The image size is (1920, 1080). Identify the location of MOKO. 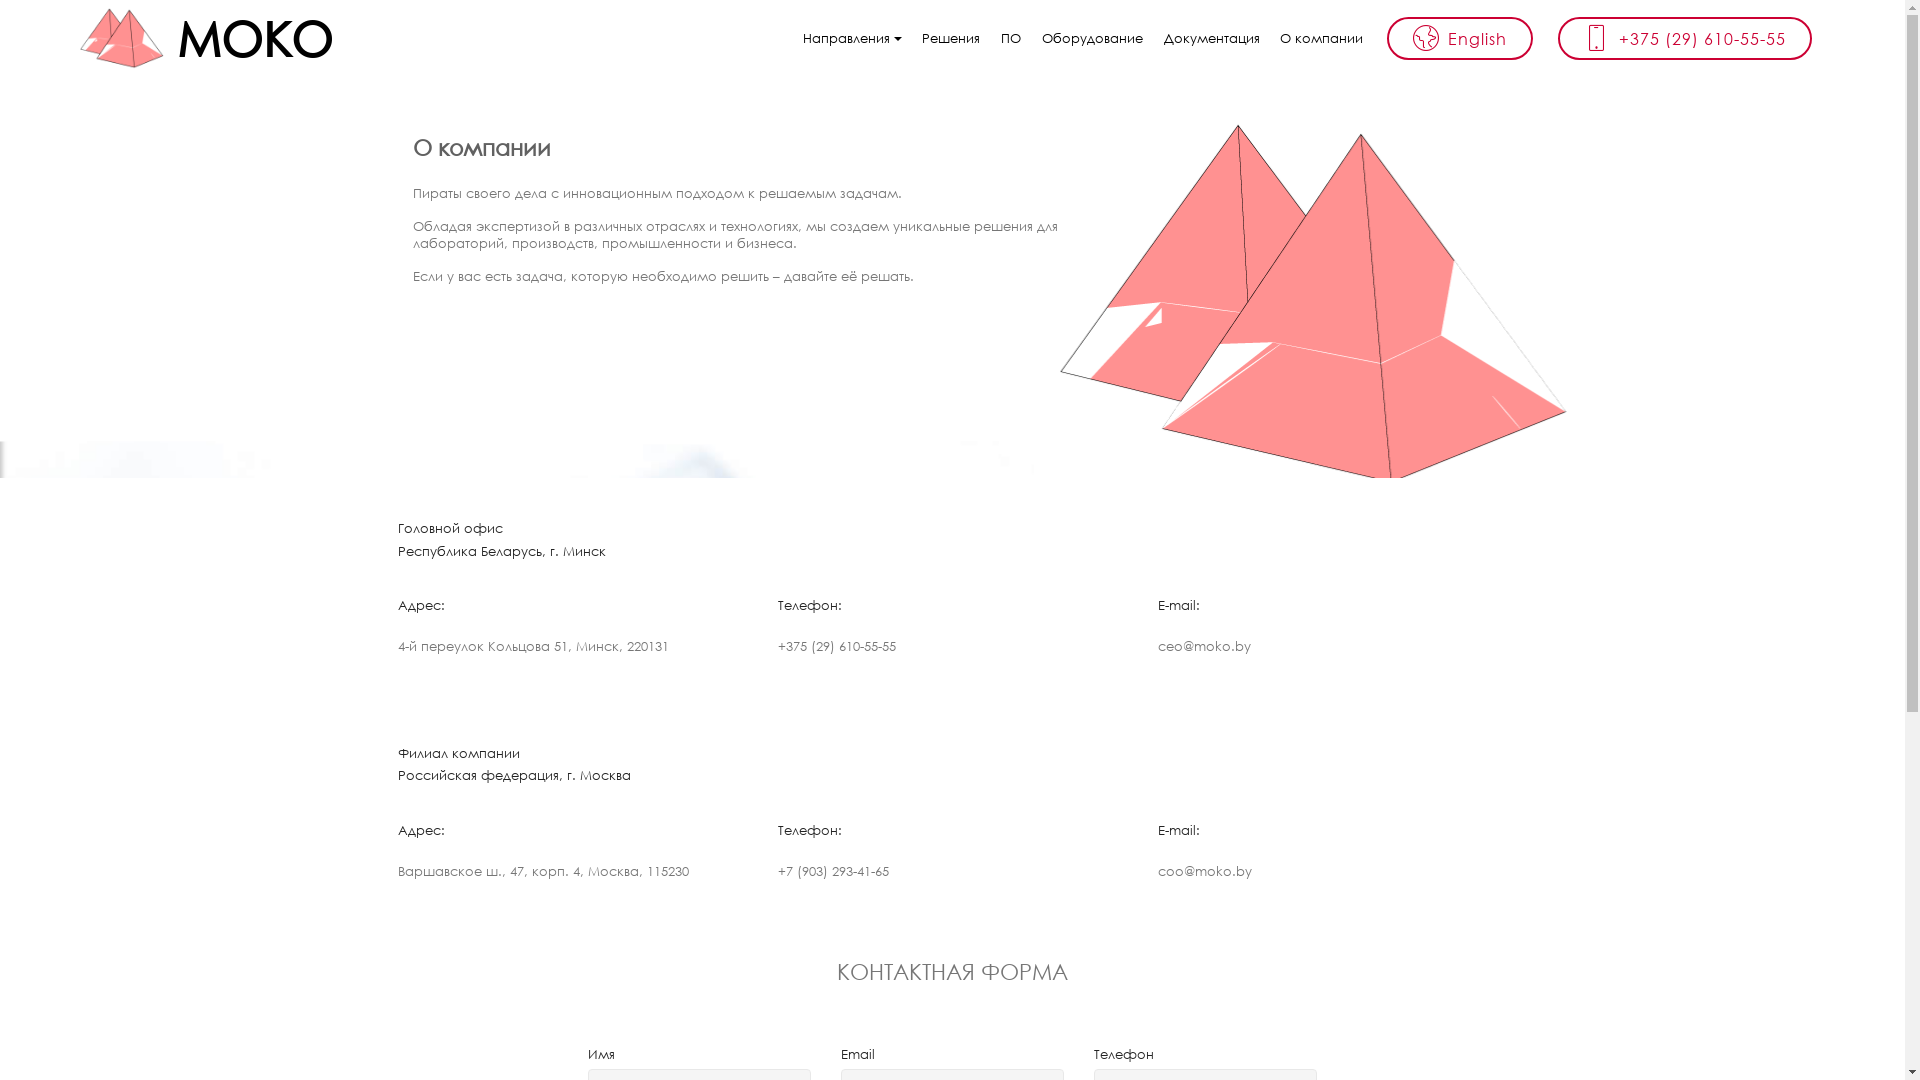
(271, 38).